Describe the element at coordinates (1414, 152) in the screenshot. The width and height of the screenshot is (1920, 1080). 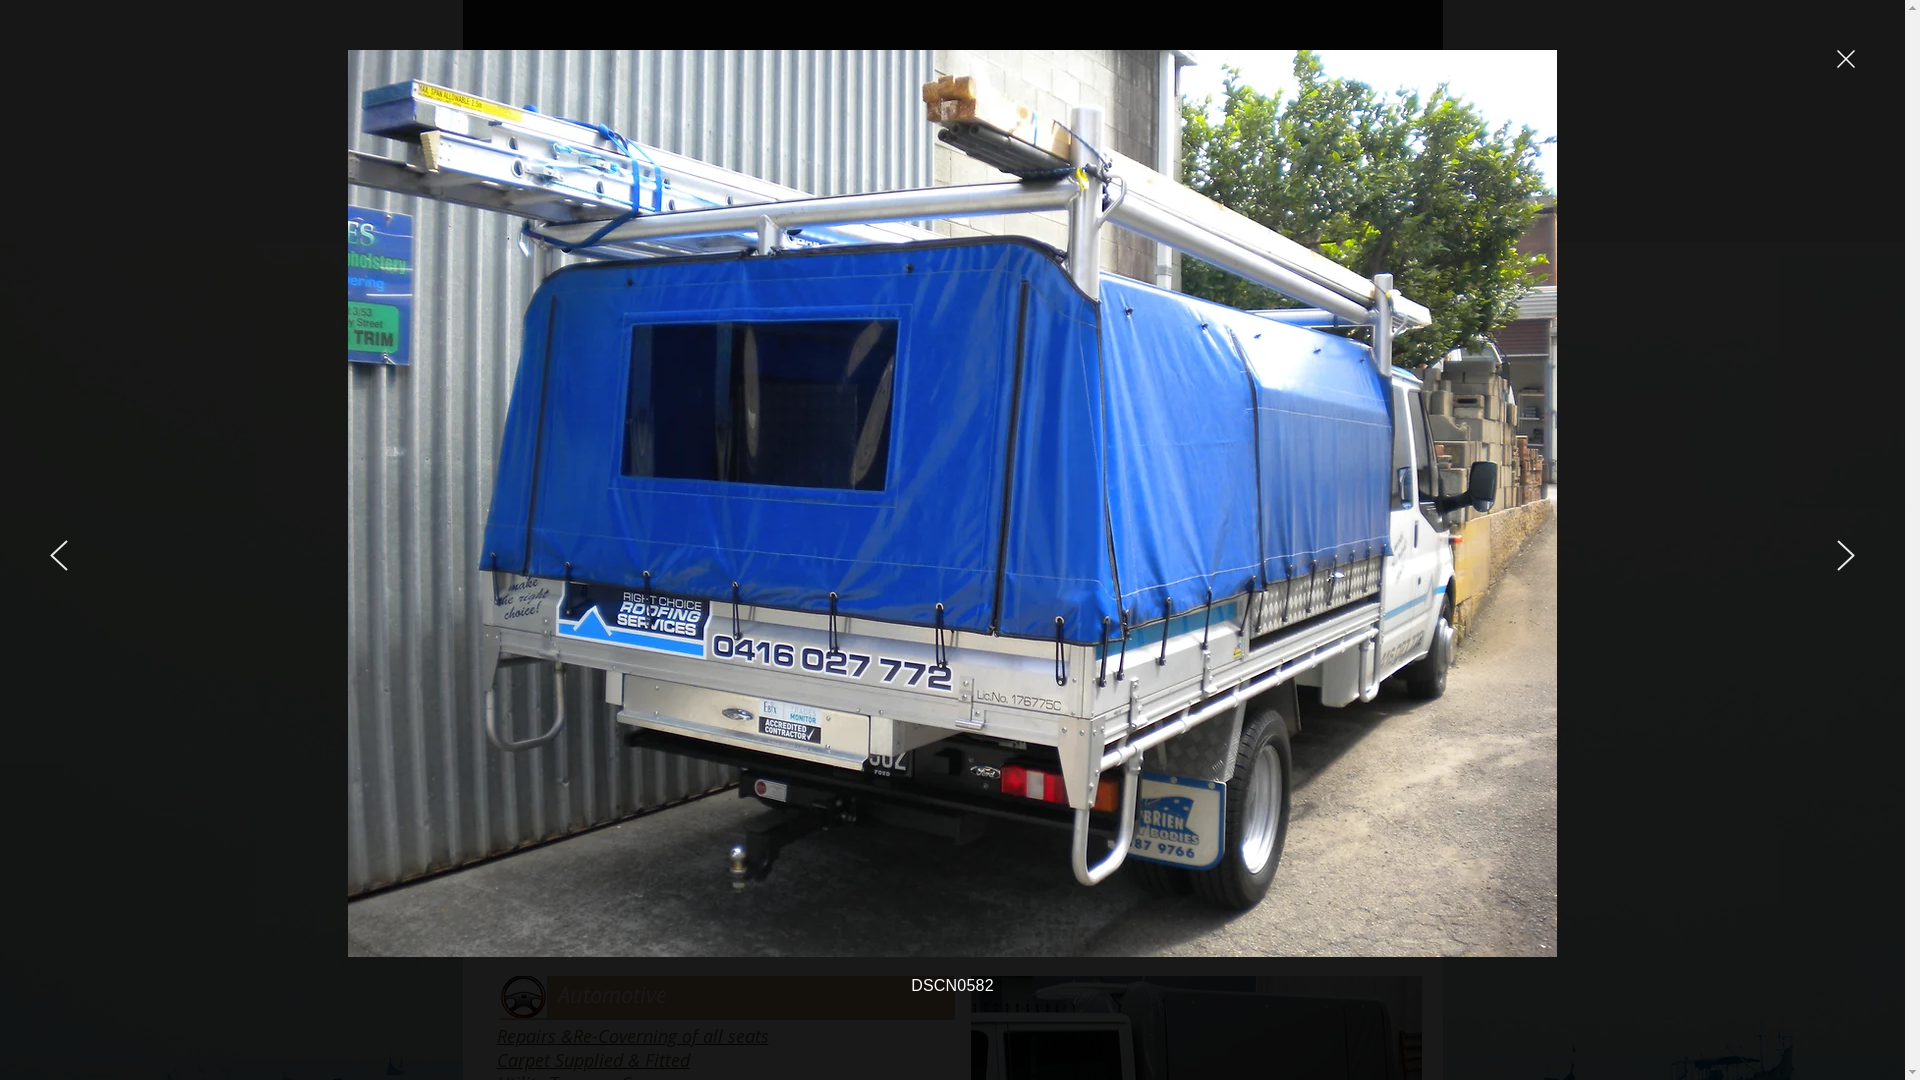
I see `Shop` at that location.